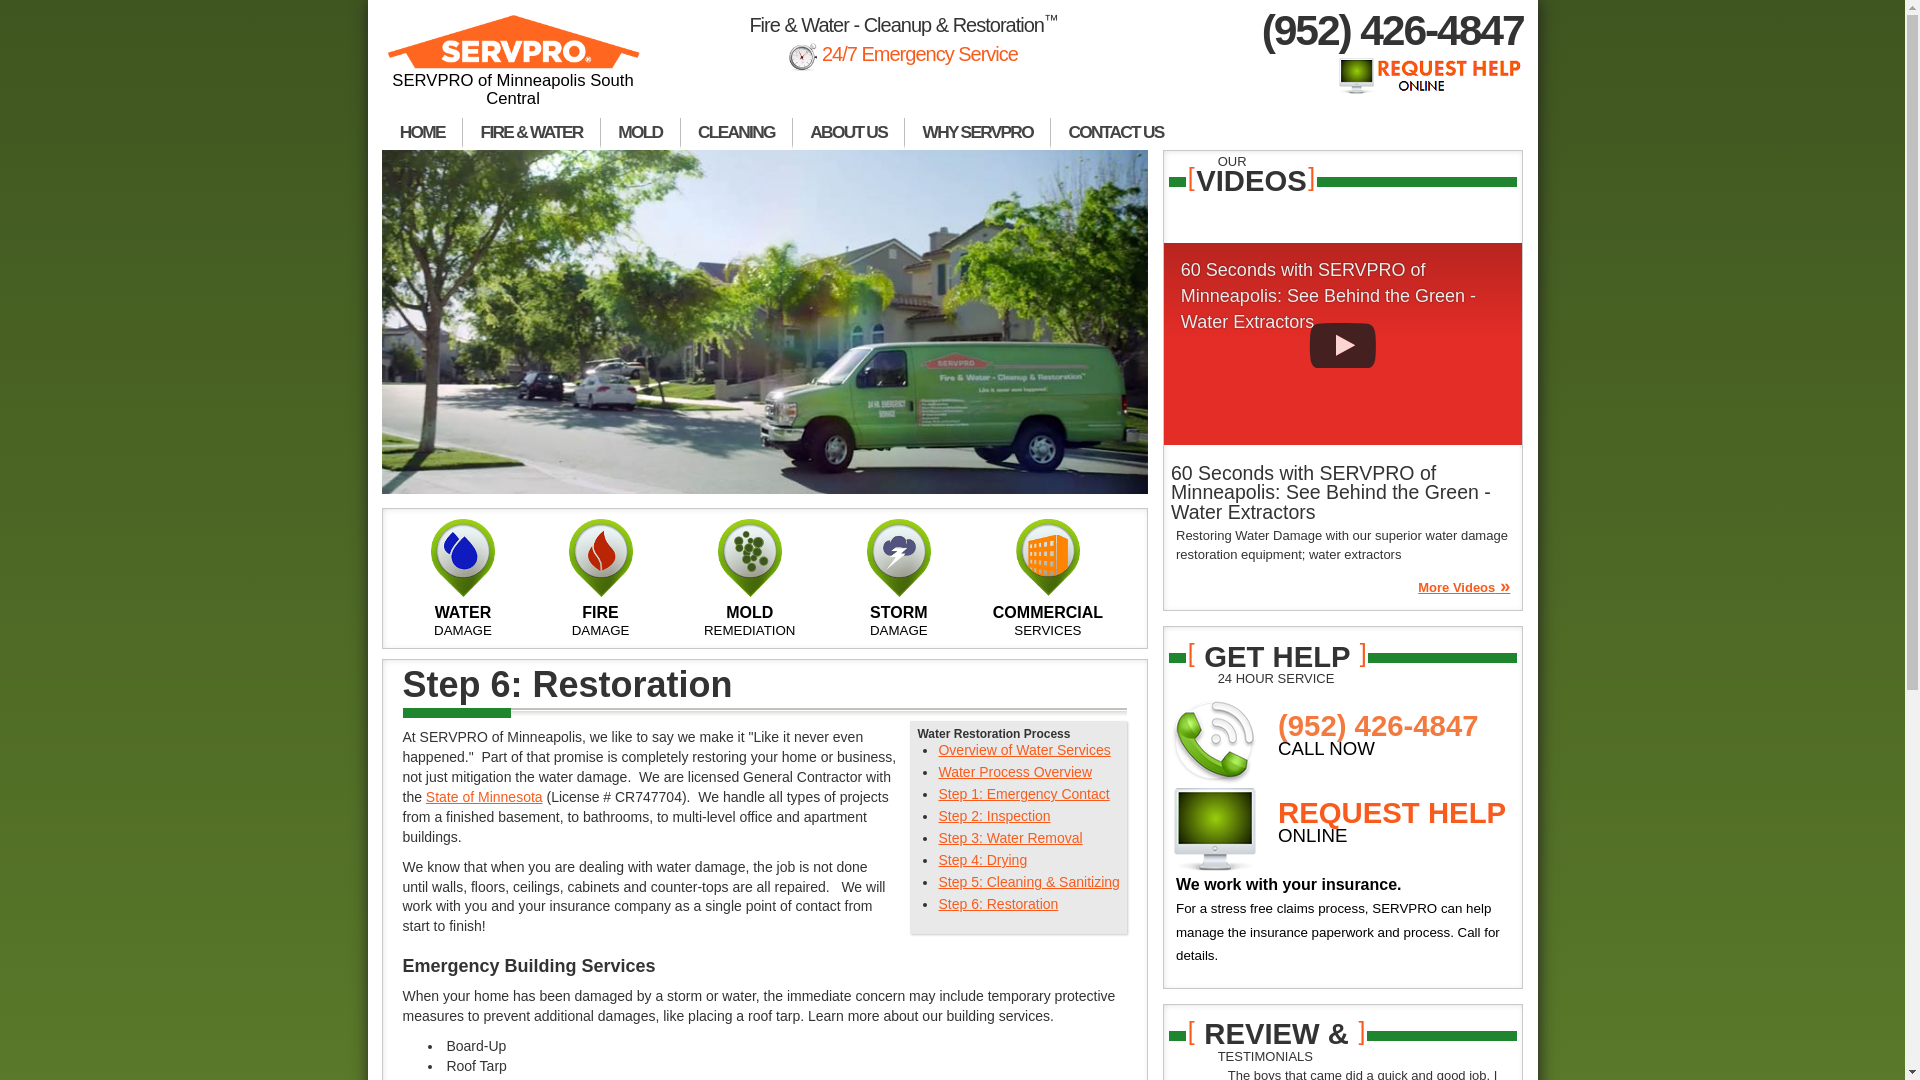 The image size is (1920, 1080). I want to click on ABOUT US, so click(848, 134).